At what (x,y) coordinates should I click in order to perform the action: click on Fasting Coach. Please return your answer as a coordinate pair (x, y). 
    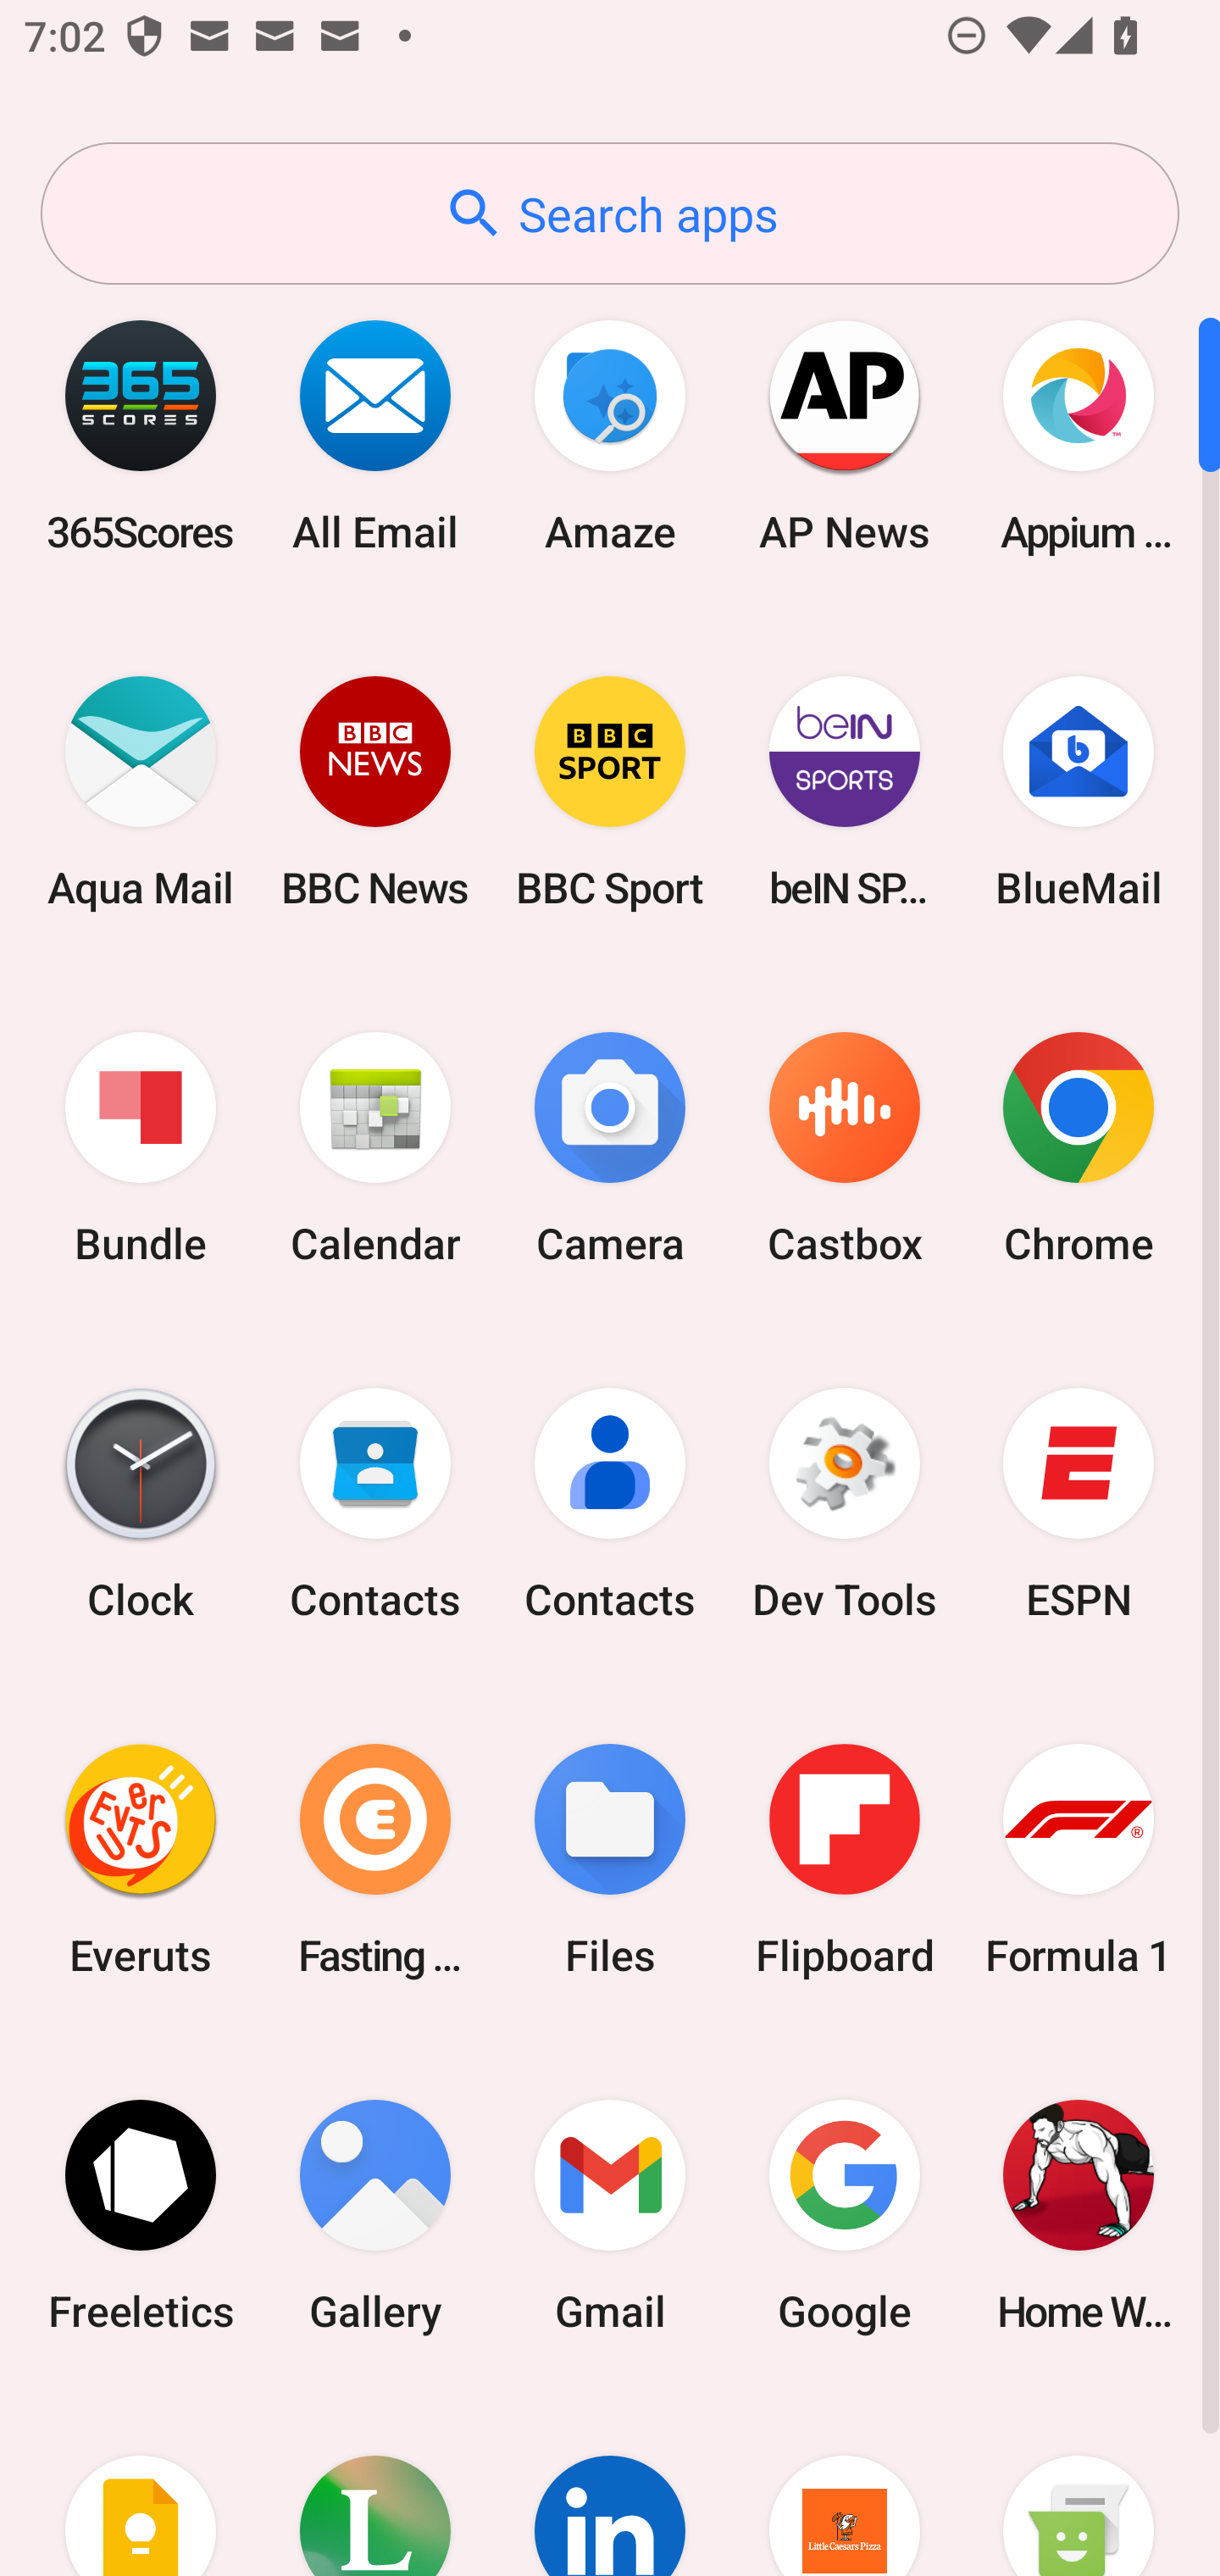
    Looking at the image, I should click on (375, 1859).